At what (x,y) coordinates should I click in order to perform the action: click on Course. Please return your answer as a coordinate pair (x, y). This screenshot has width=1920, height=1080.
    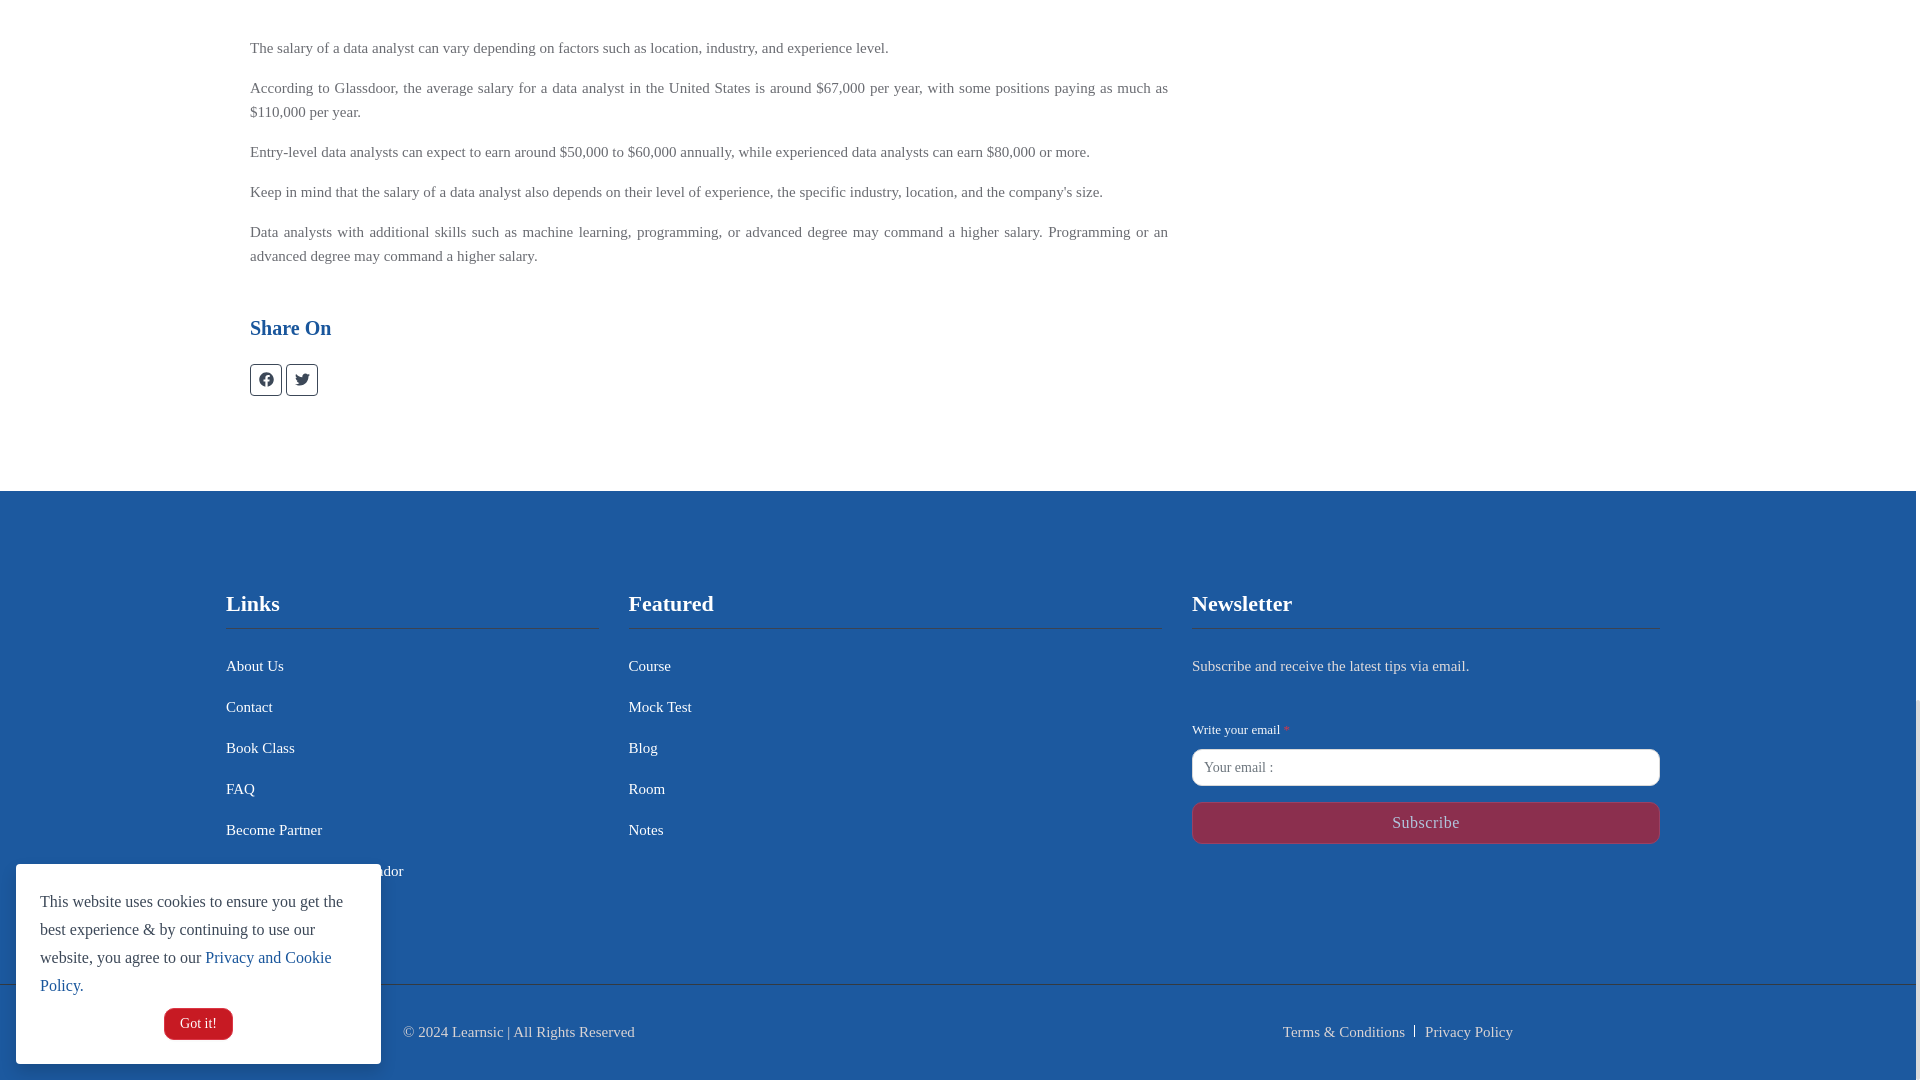
    Looking at the image, I should click on (648, 666).